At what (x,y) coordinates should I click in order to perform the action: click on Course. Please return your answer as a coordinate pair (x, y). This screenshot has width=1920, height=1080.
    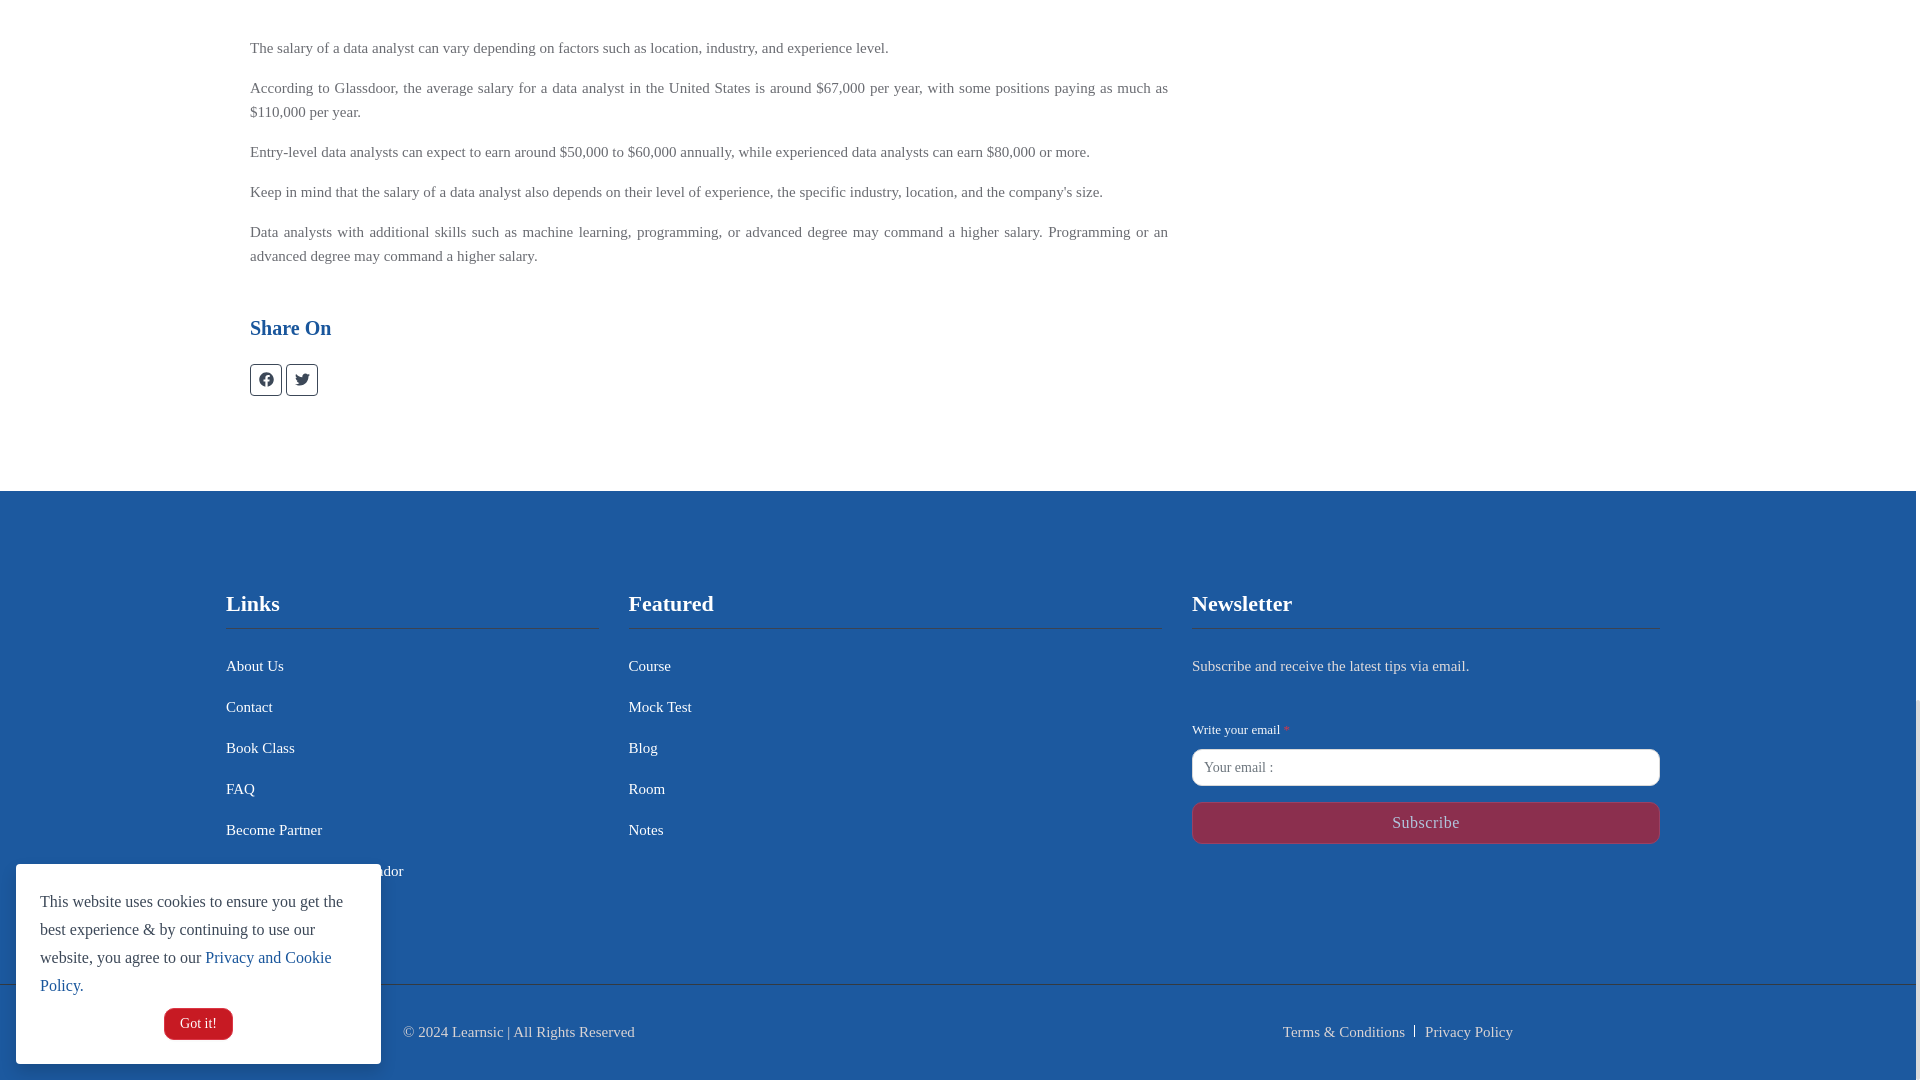
    Looking at the image, I should click on (648, 666).